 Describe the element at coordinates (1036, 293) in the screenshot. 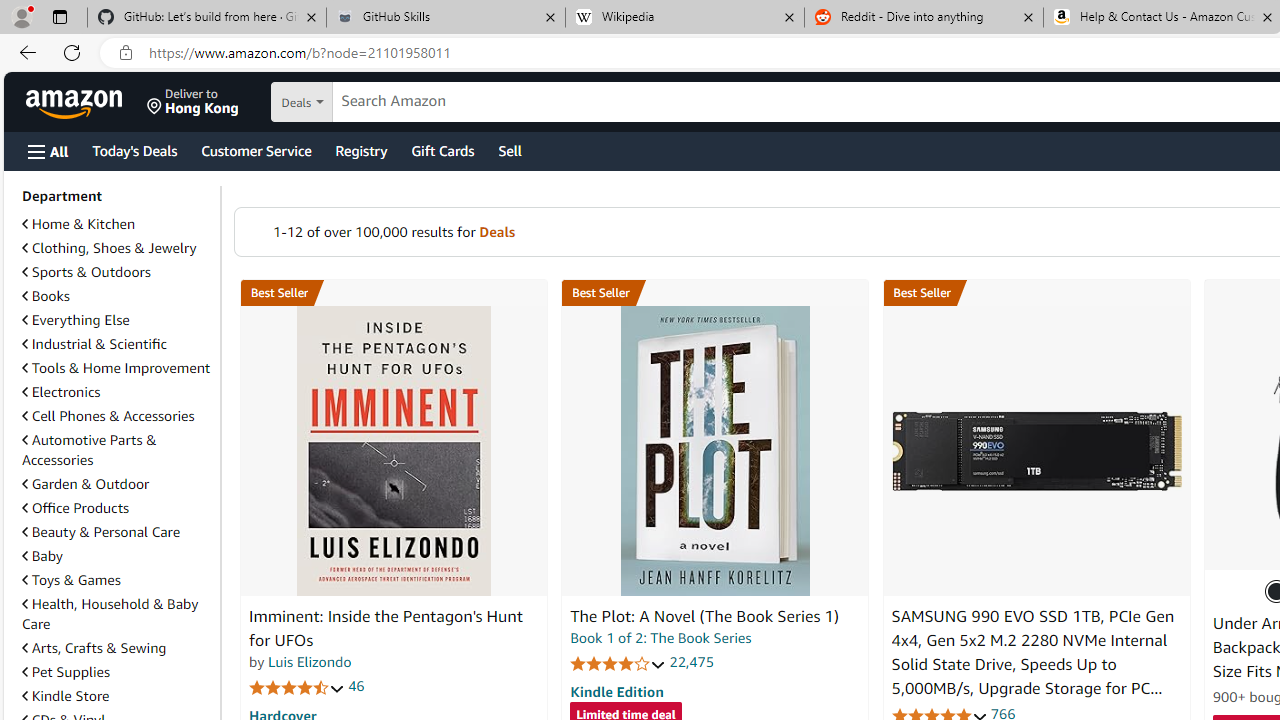

I see `Best Seller in Internal Solid State Drives` at that location.